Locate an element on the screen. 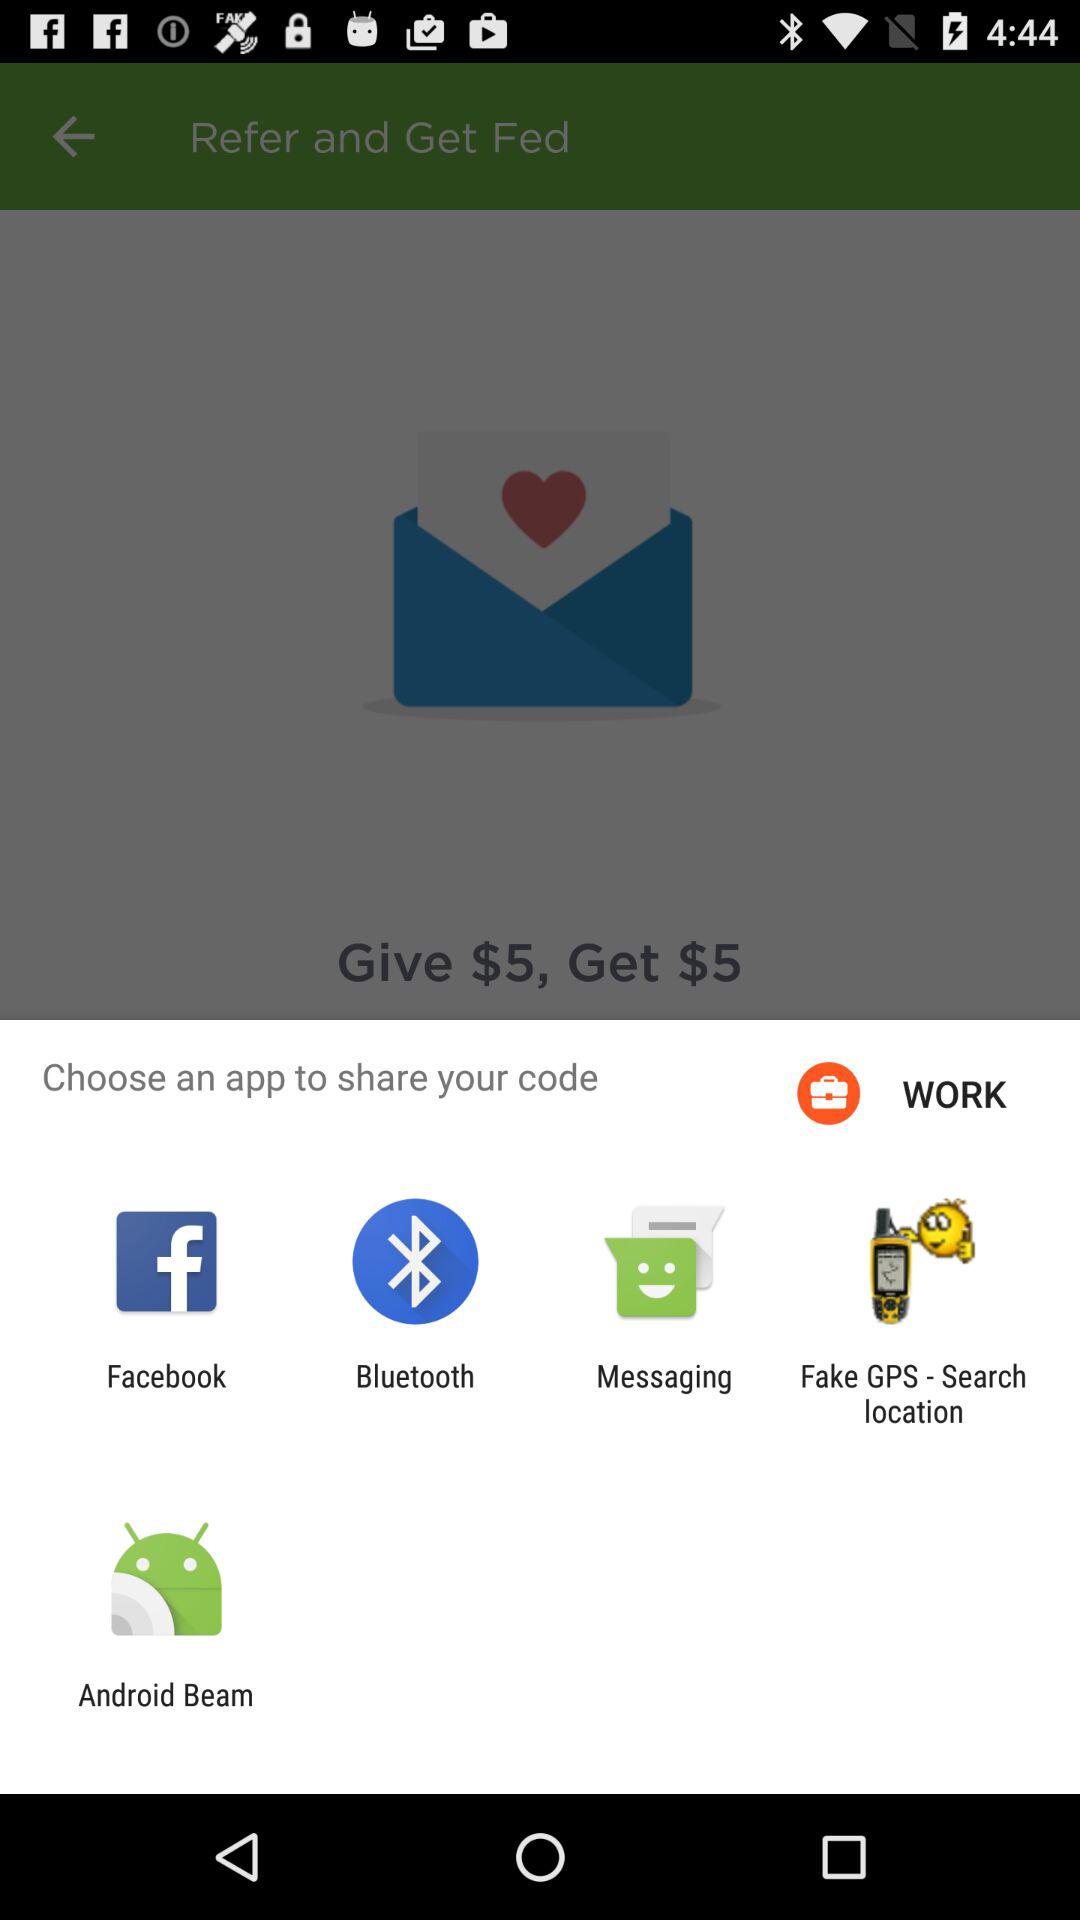 Image resolution: width=1080 pixels, height=1920 pixels. open the icon to the right of messaging is located at coordinates (913, 1393).